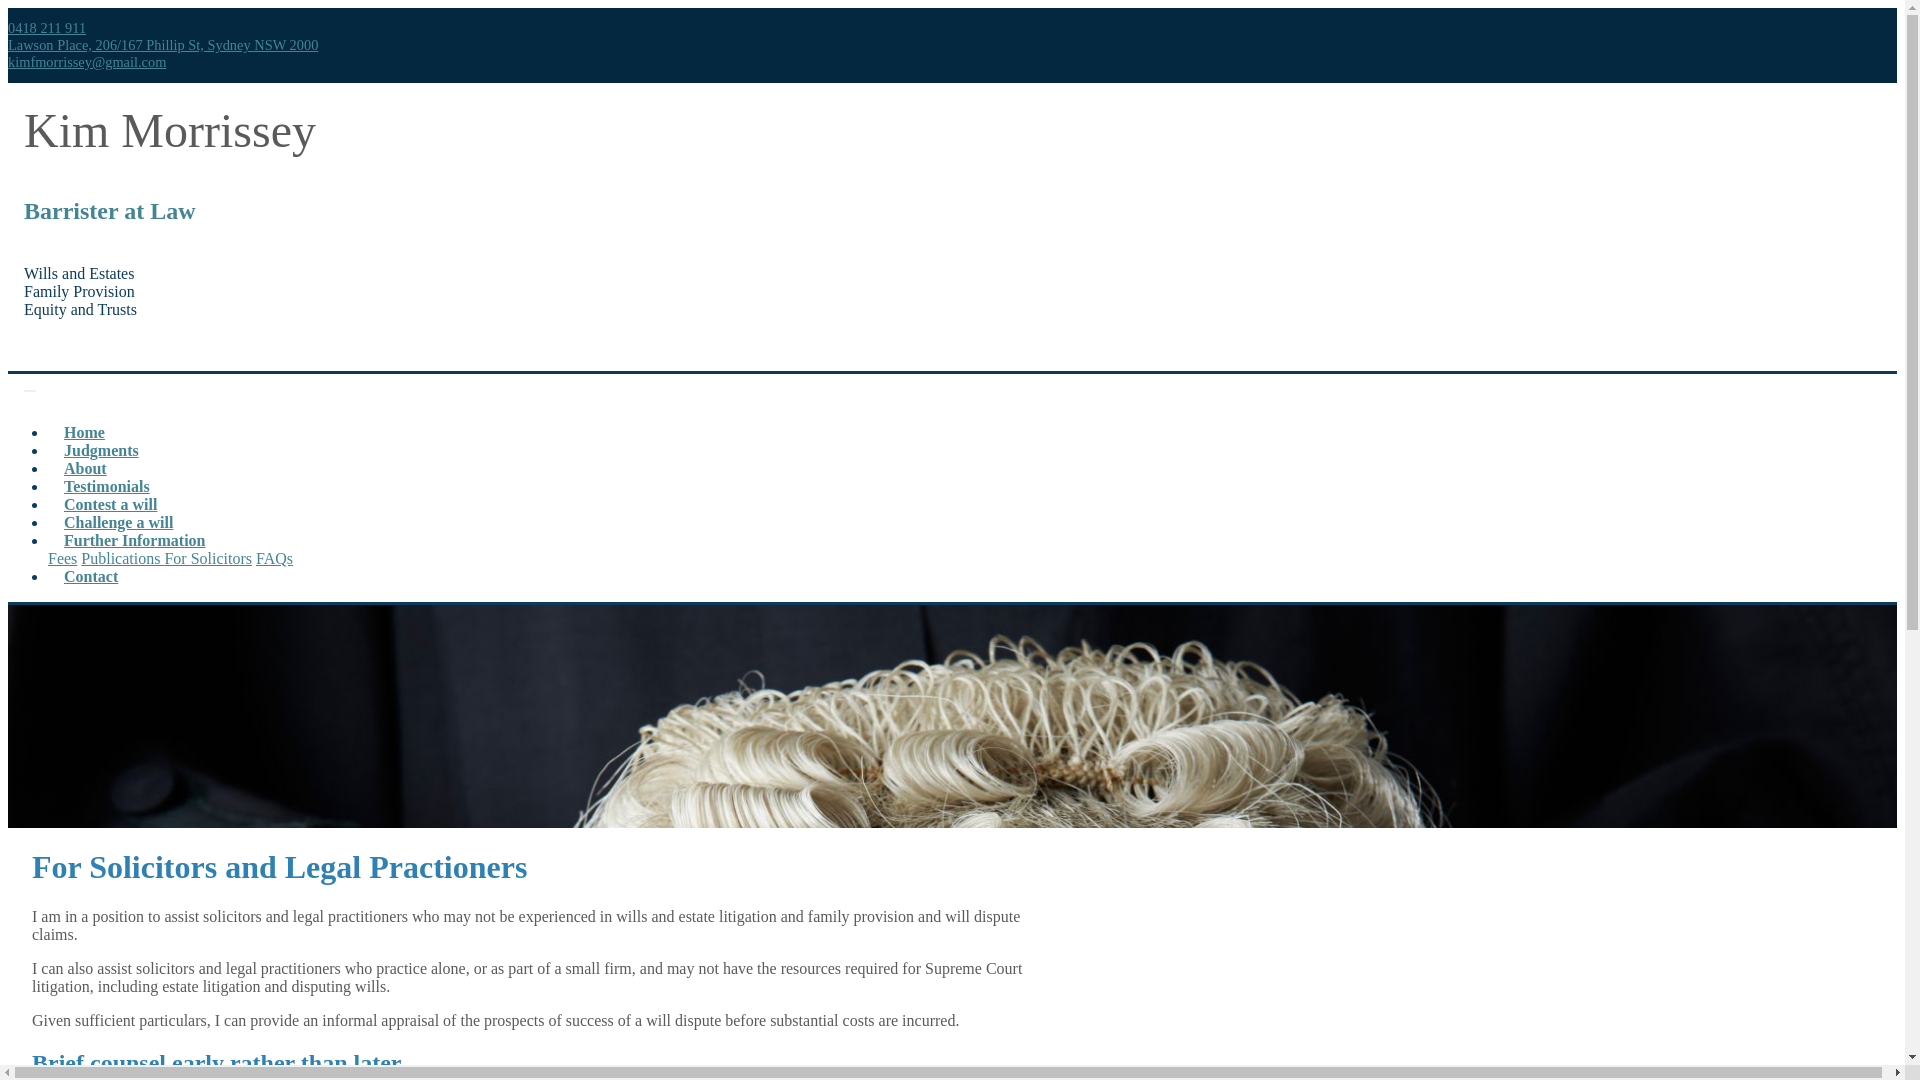  Describe the element at coordinates (102, 450) in the screenshot. I see `Judgments` at that location.